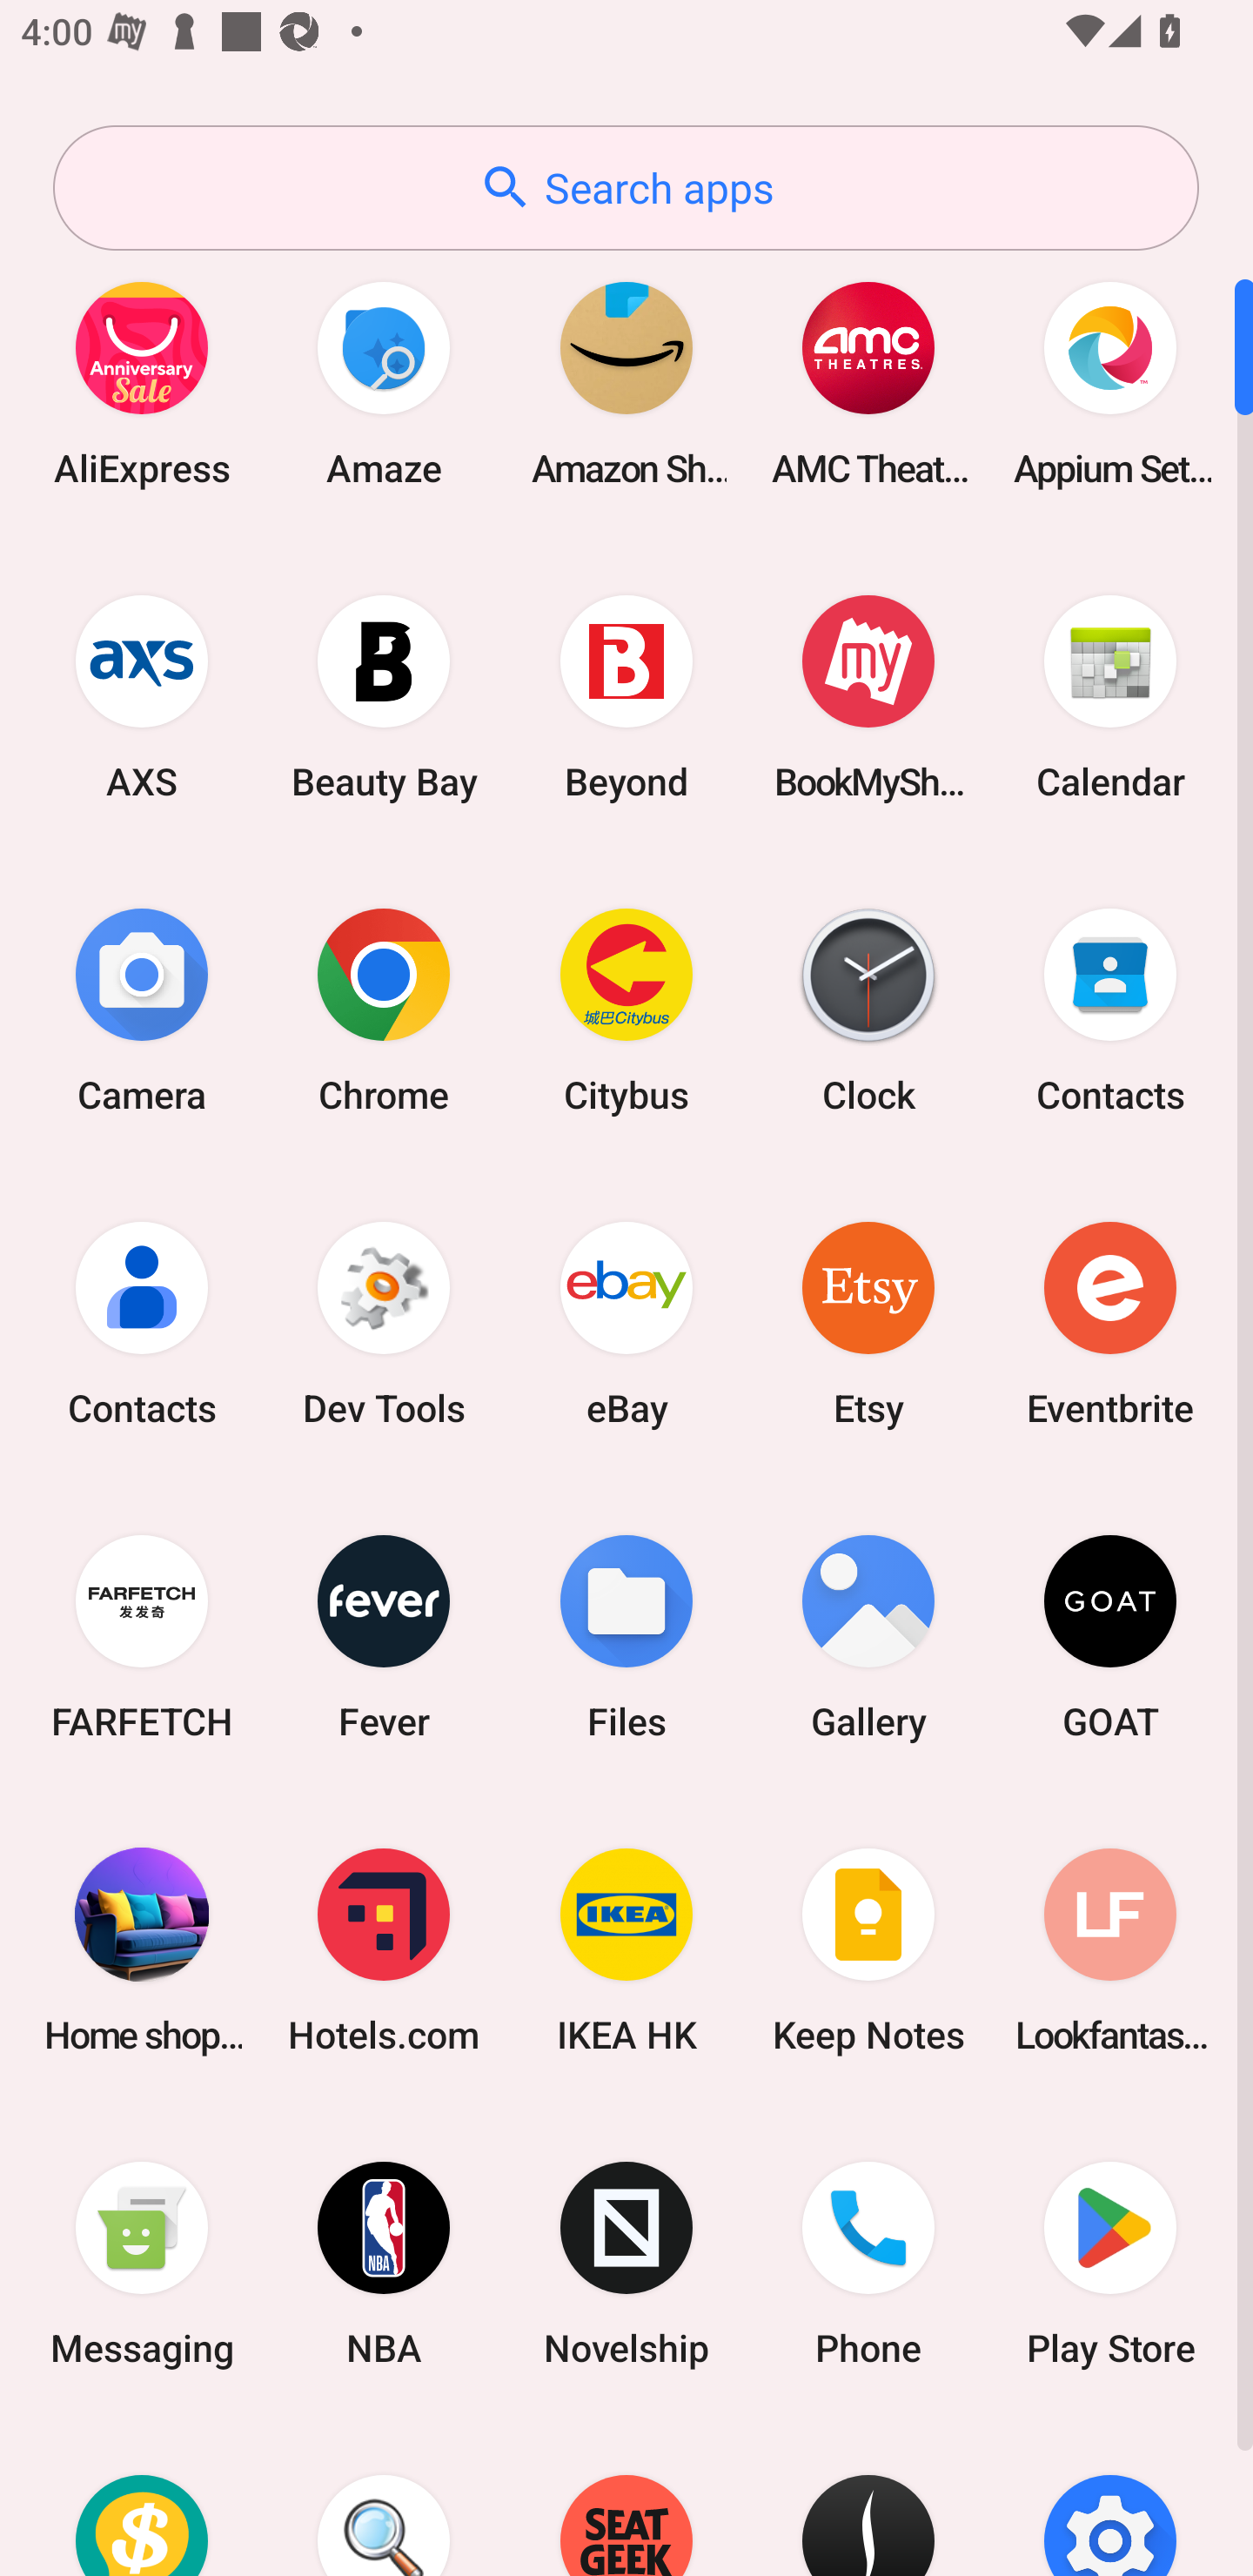 The height and width of the screenshot is (2576, 1253). What do you see at coordinates (142, 1323) in the screenshot?
I see `Contacts` at bounding box center [142, 1323].